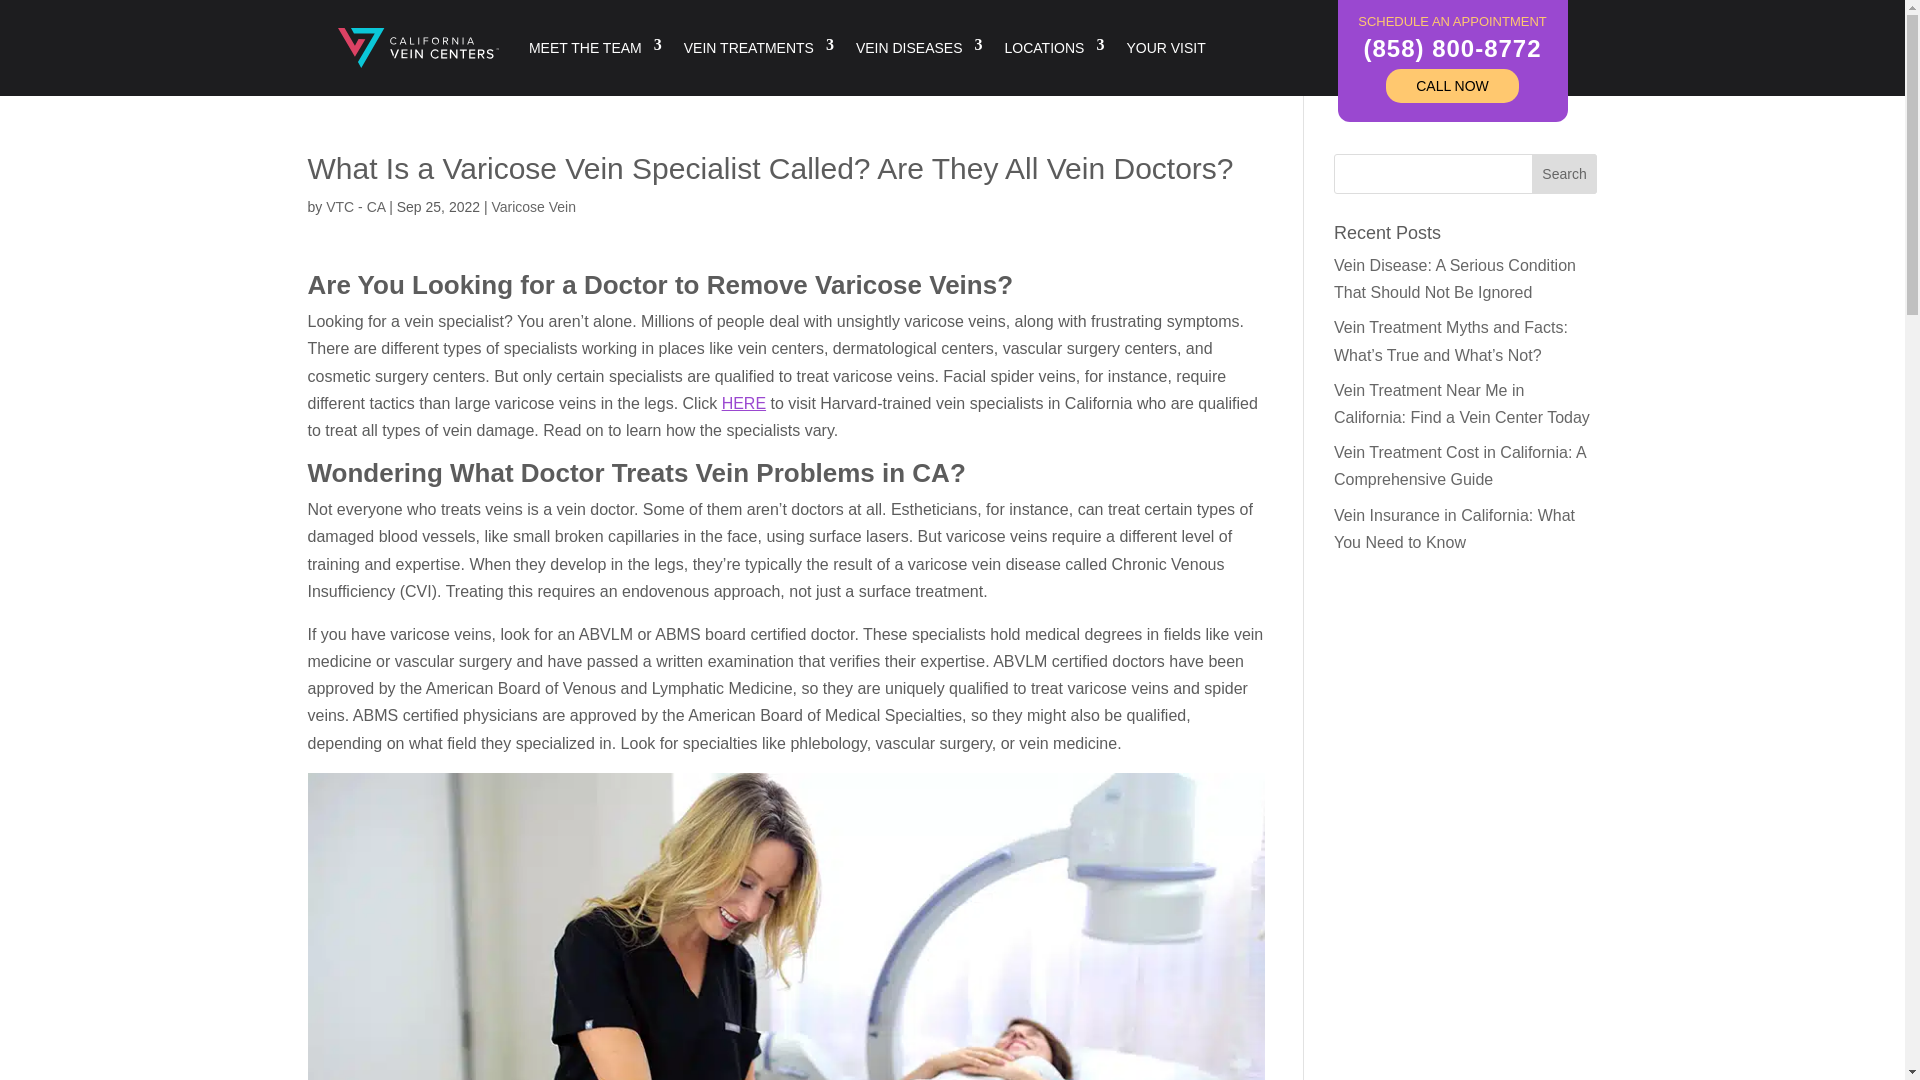 This screenshot has height=1080, width=1920. Describe the element at coordinates (534, 206) in the screenshot. I see `Varicose Vein` at that location.